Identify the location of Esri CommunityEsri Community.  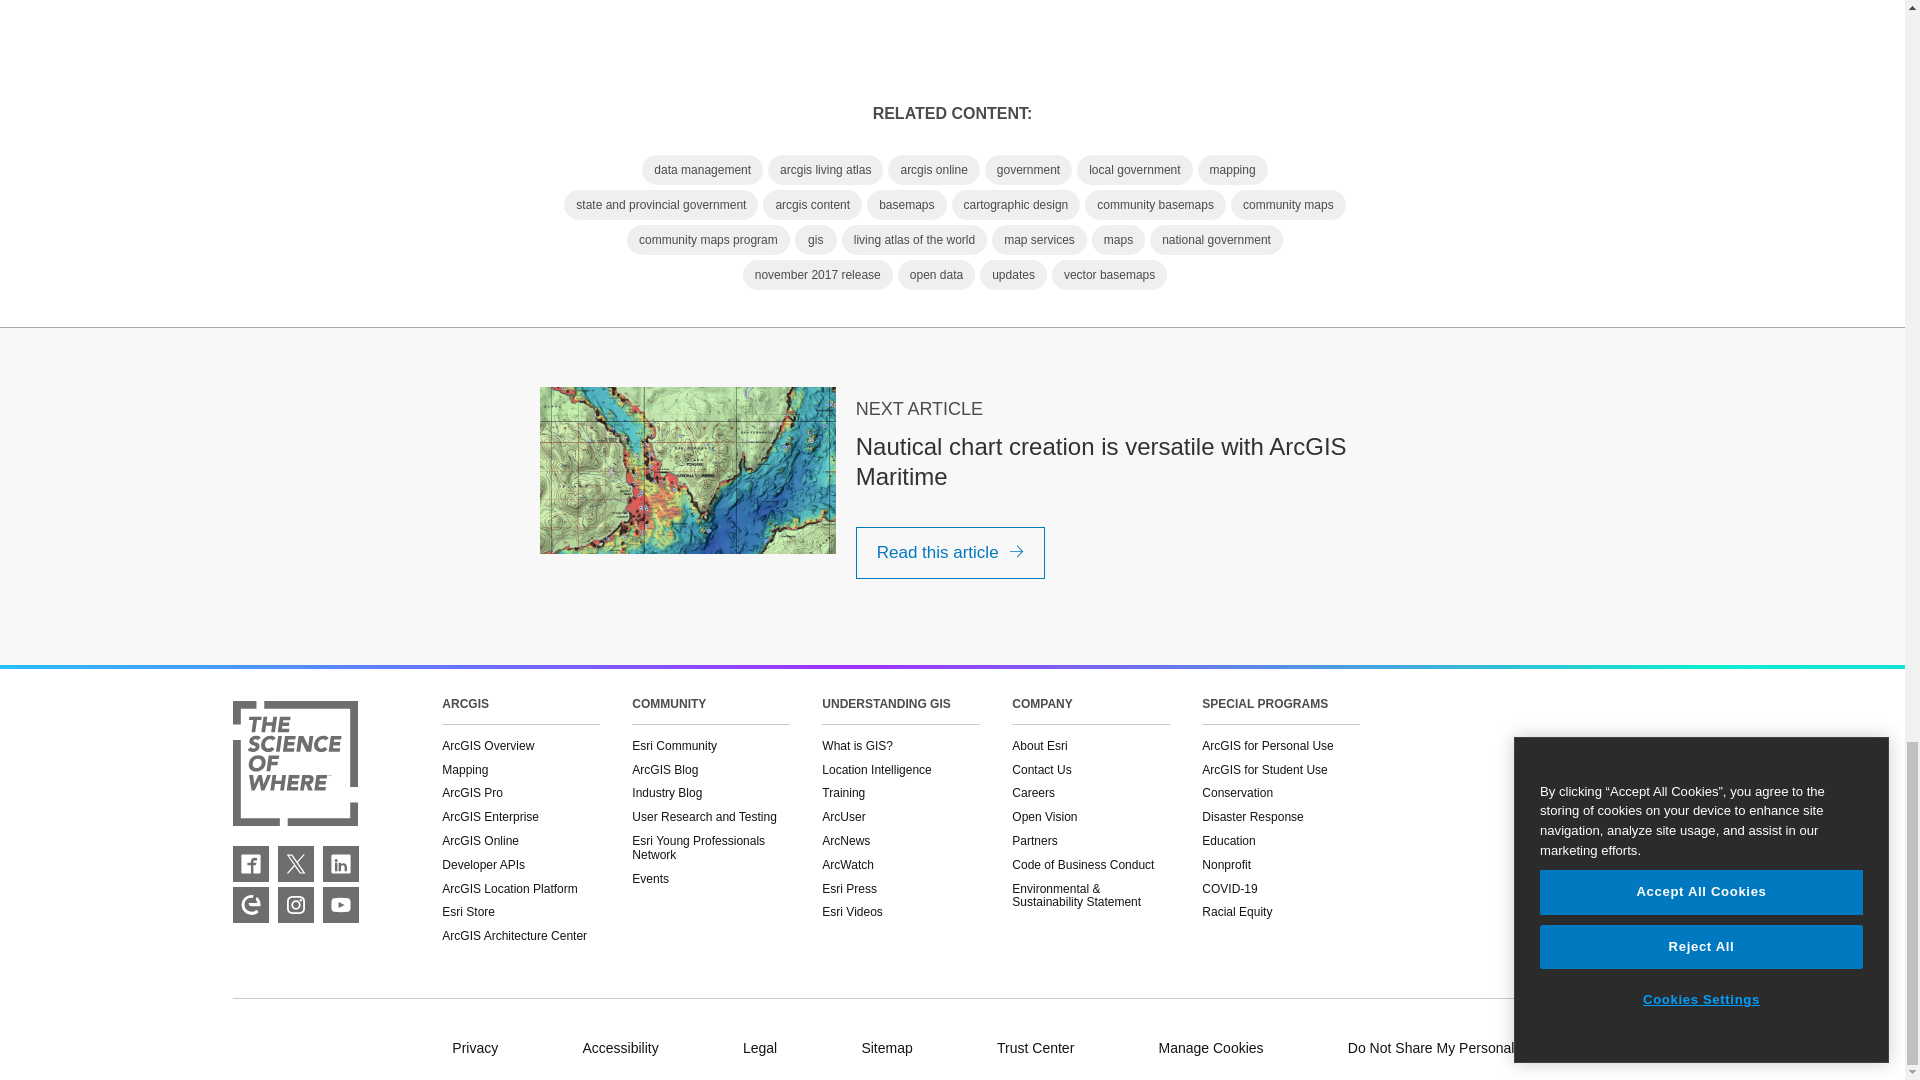
(250, 904).